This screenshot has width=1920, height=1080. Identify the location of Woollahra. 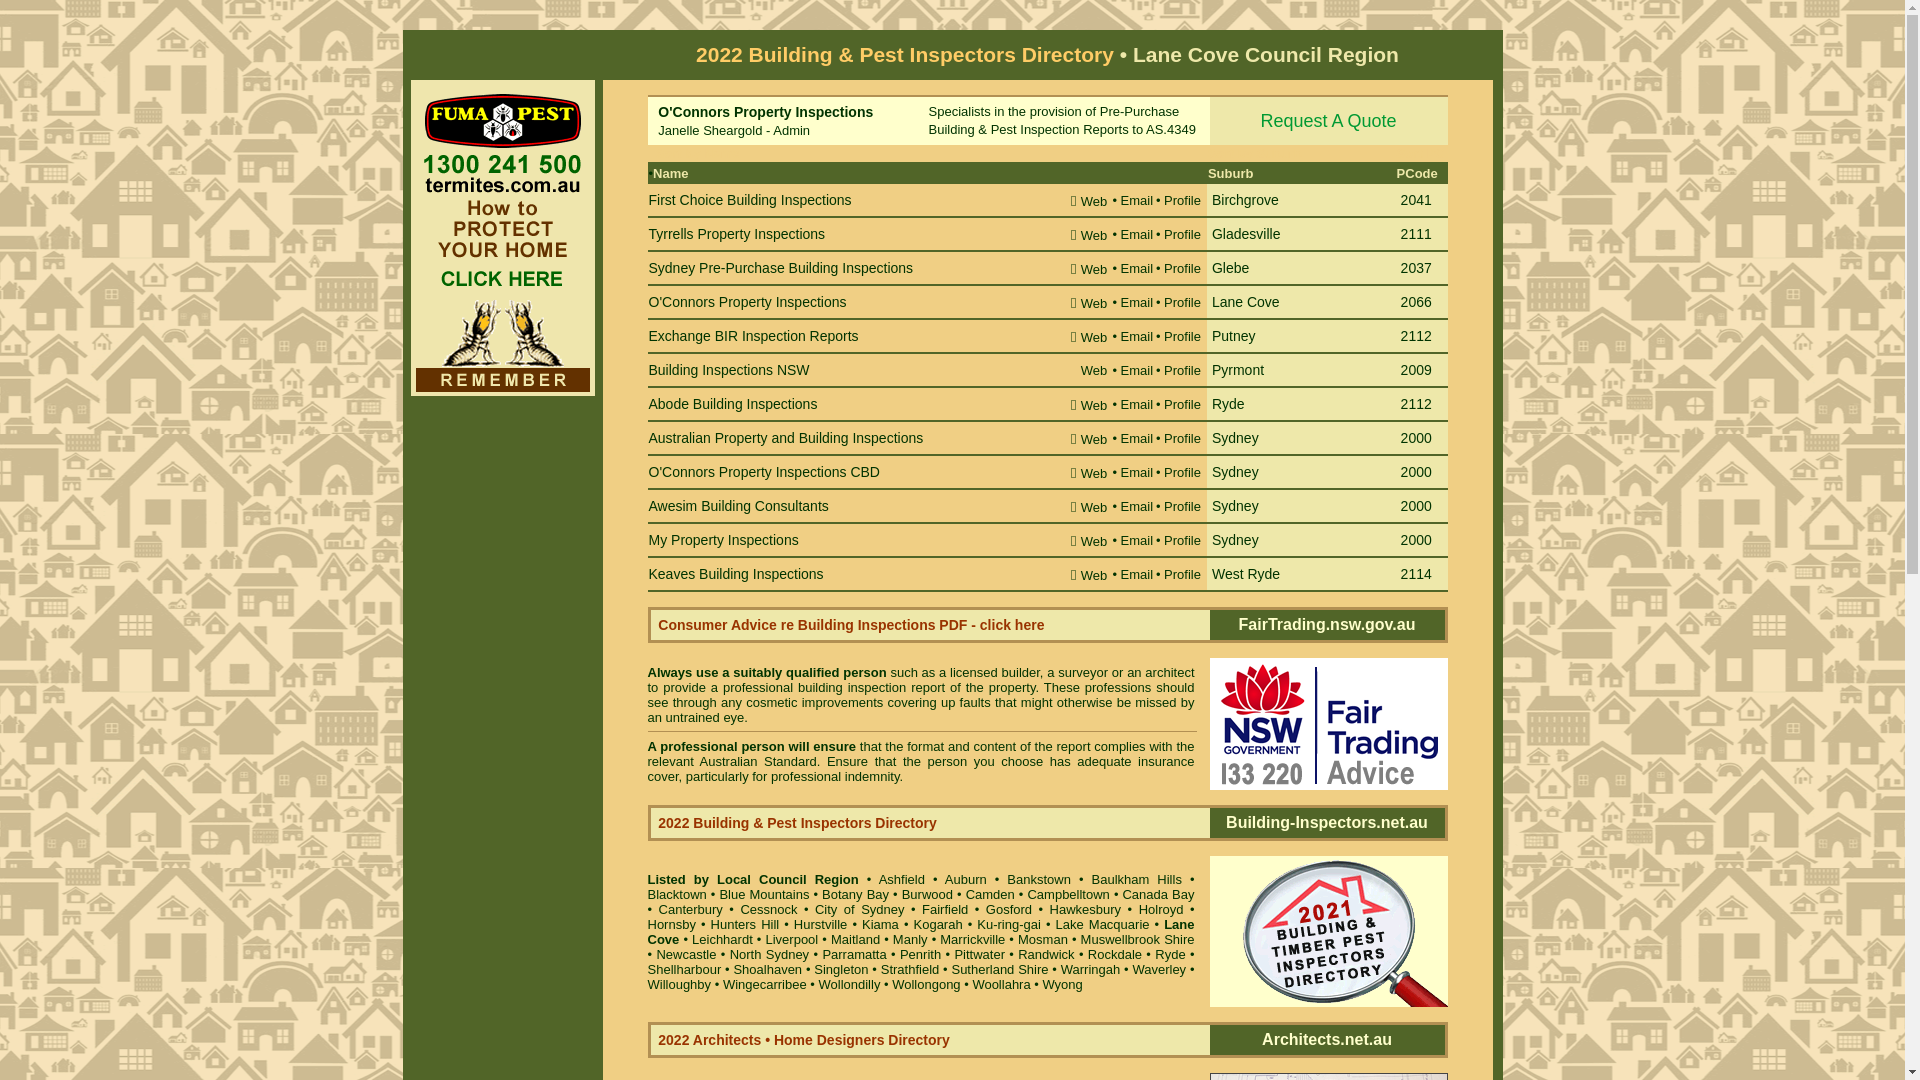
(1001, 984).